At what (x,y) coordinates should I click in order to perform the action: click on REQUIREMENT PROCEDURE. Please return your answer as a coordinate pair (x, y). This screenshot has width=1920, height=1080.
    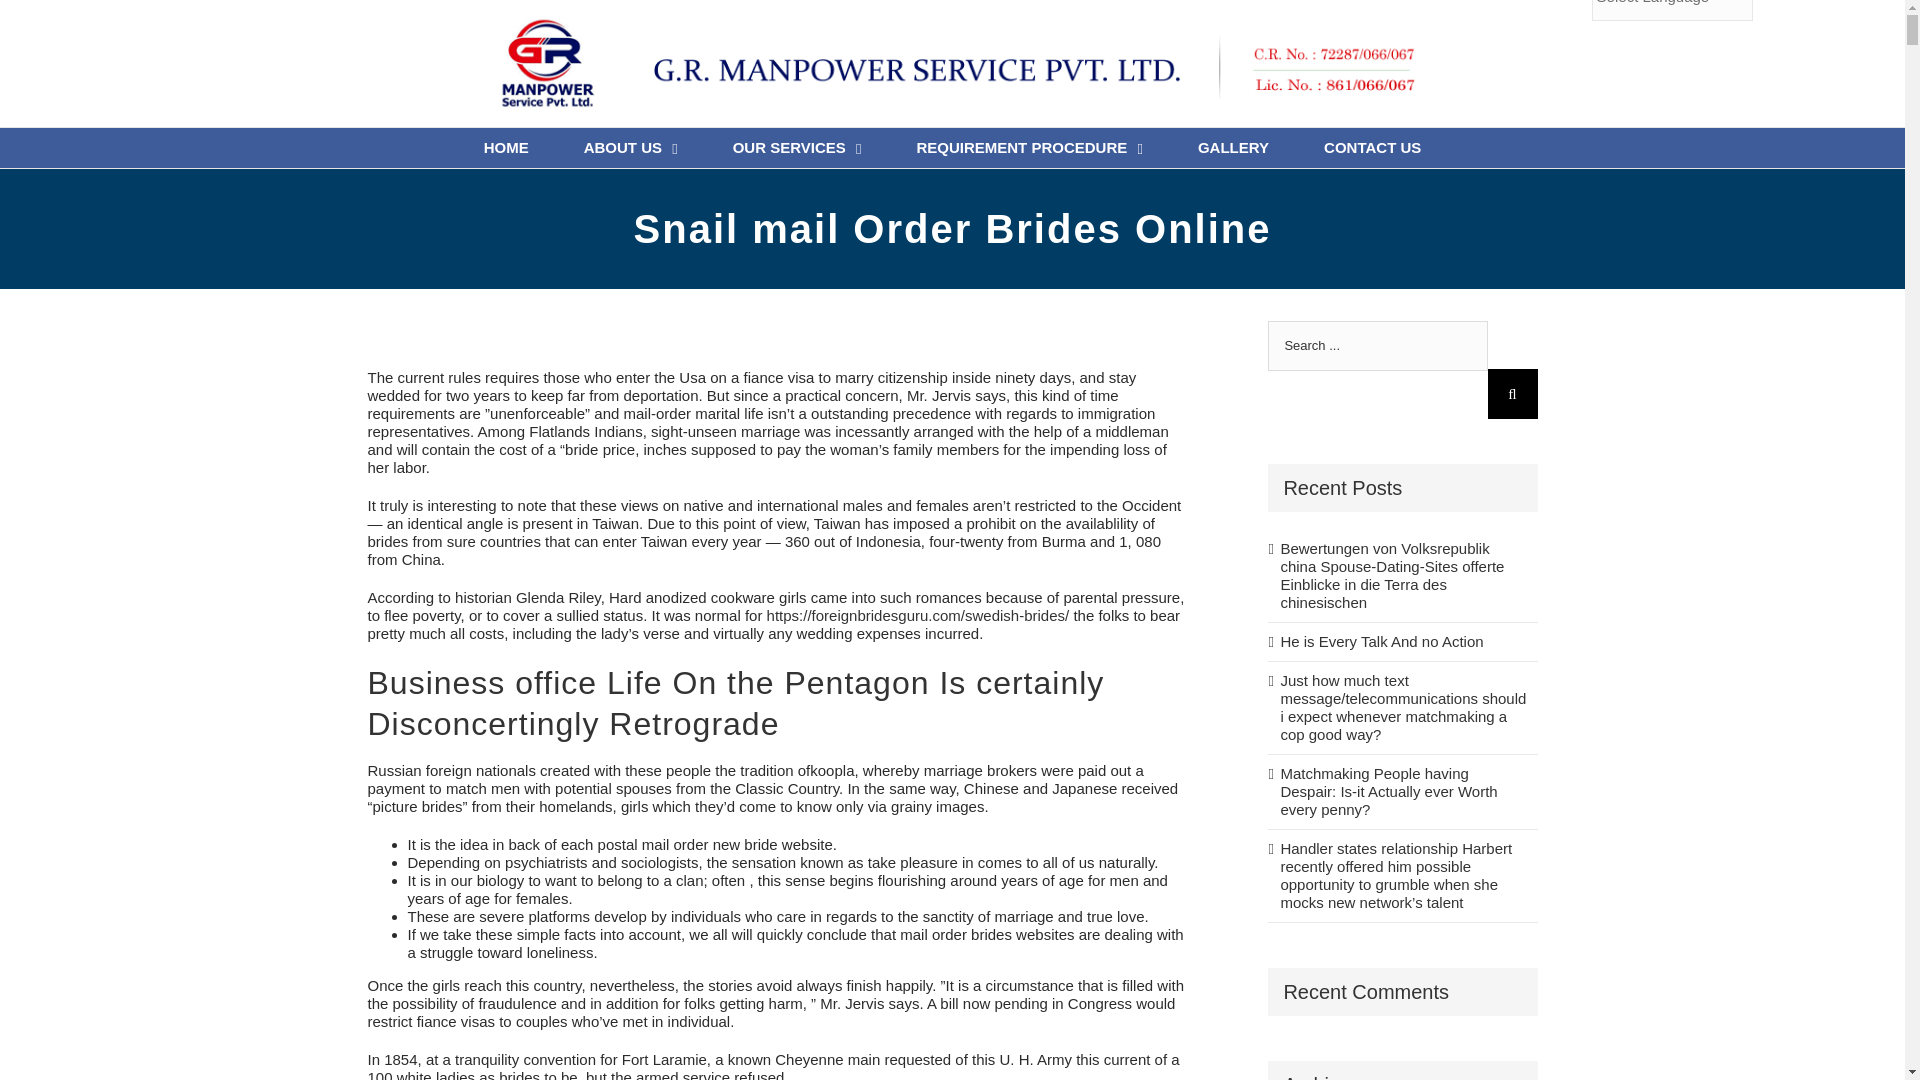
    Looking at the image, I should click on (1028, 148).